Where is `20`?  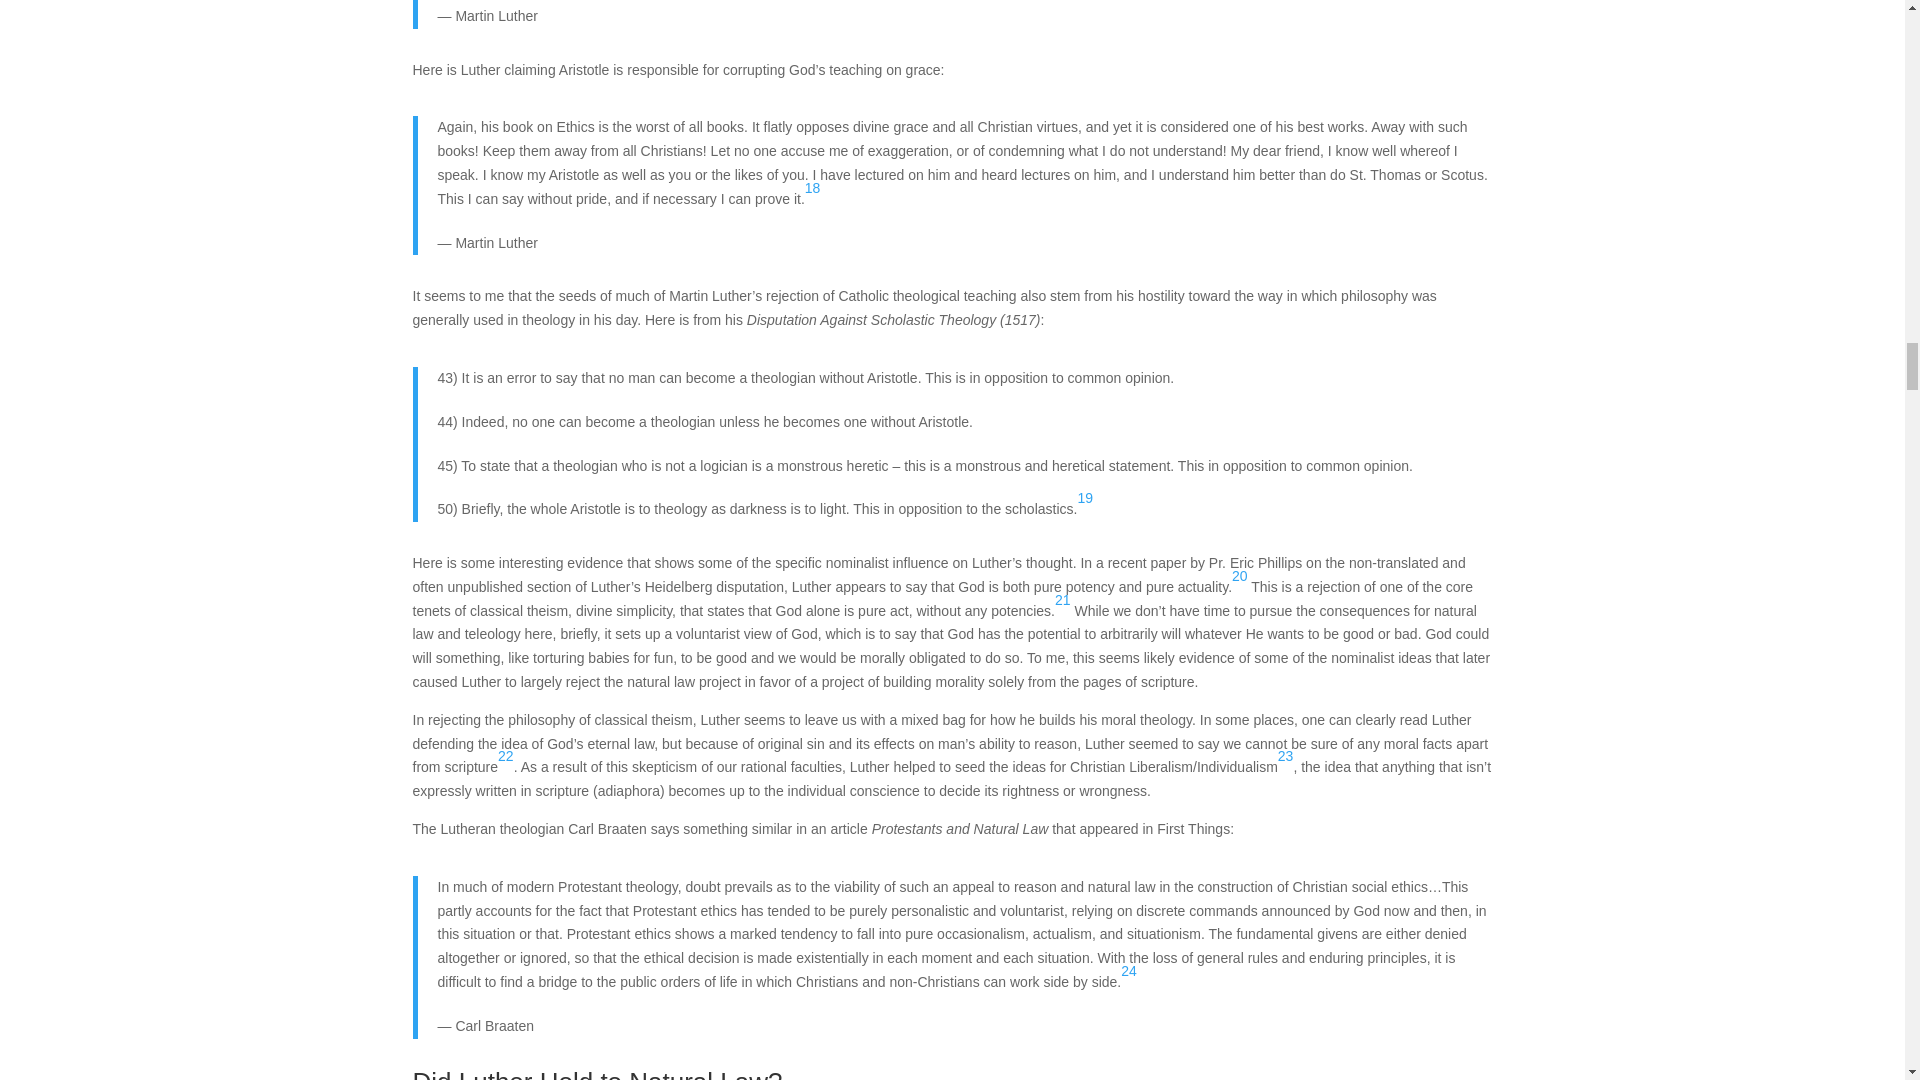 20 is located at coordinates (1240, 576).